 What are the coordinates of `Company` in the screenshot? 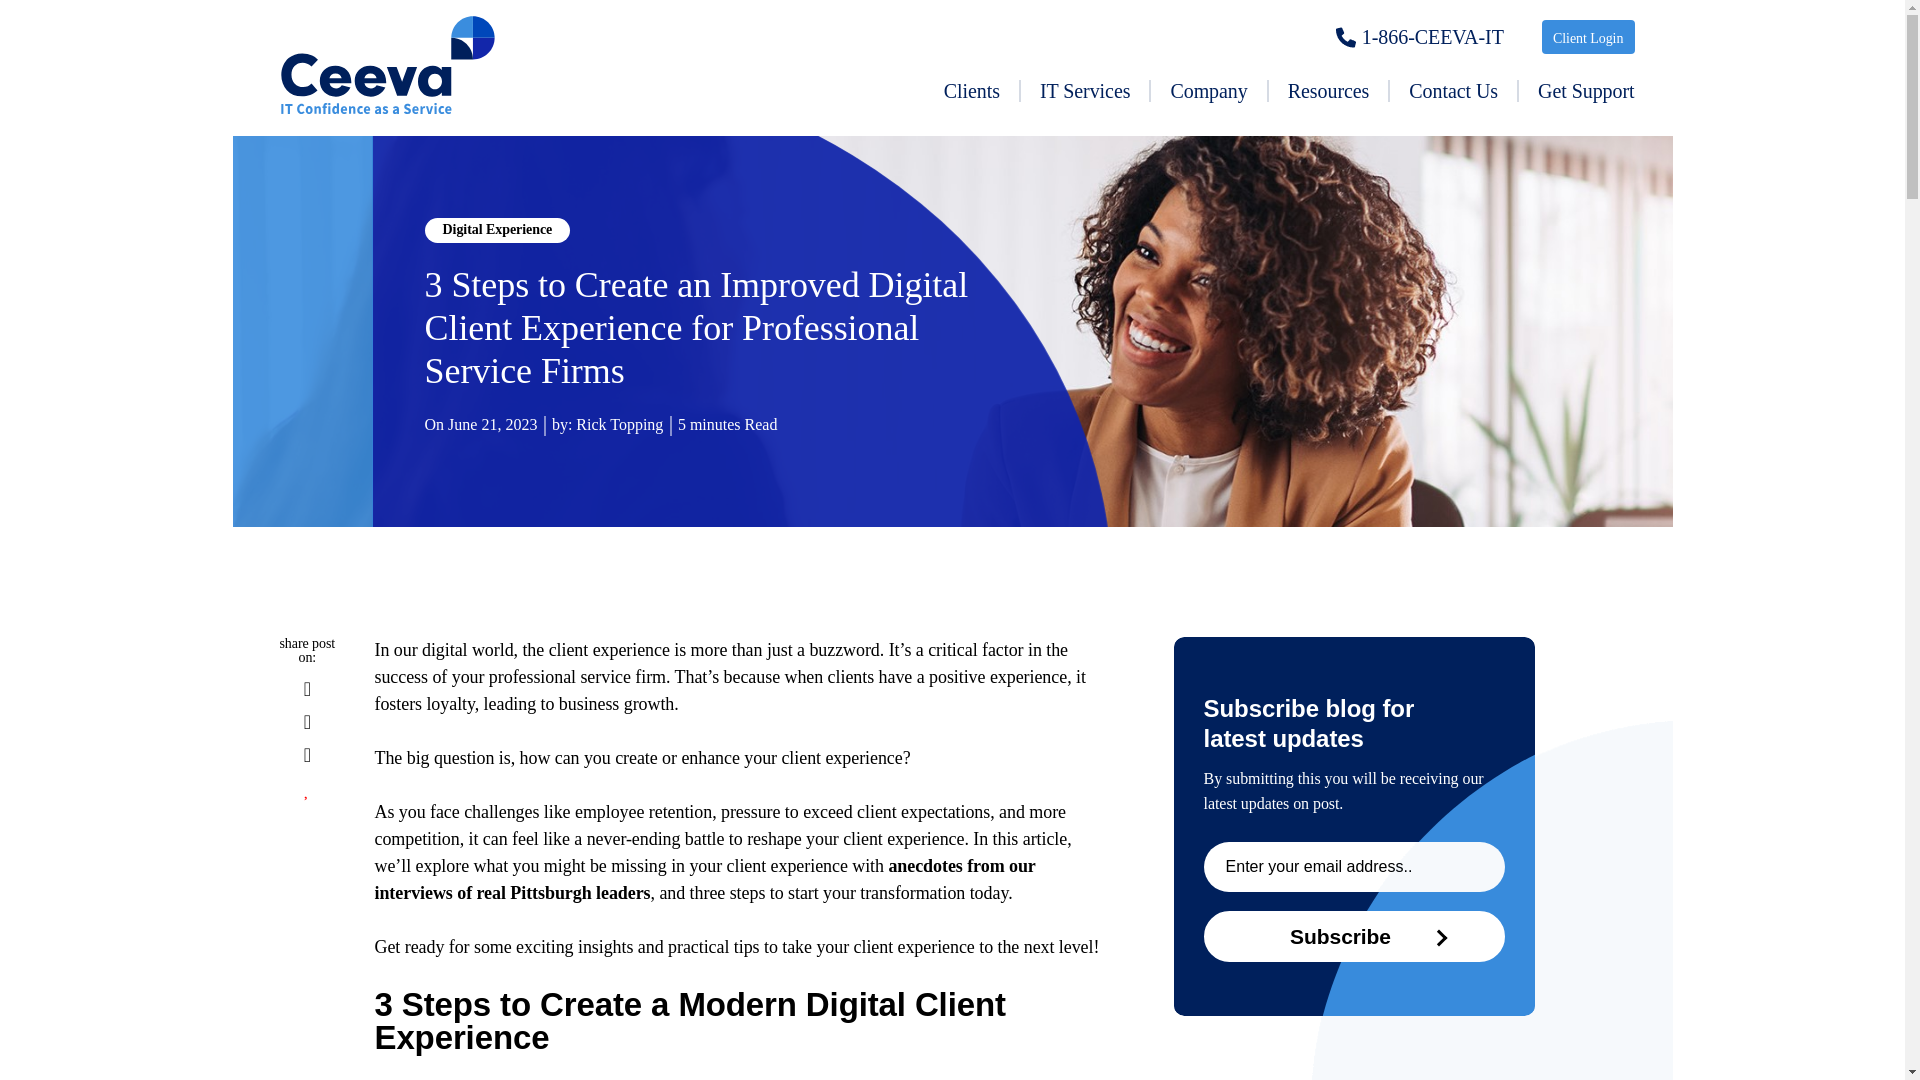 It's located at (1208, 90).